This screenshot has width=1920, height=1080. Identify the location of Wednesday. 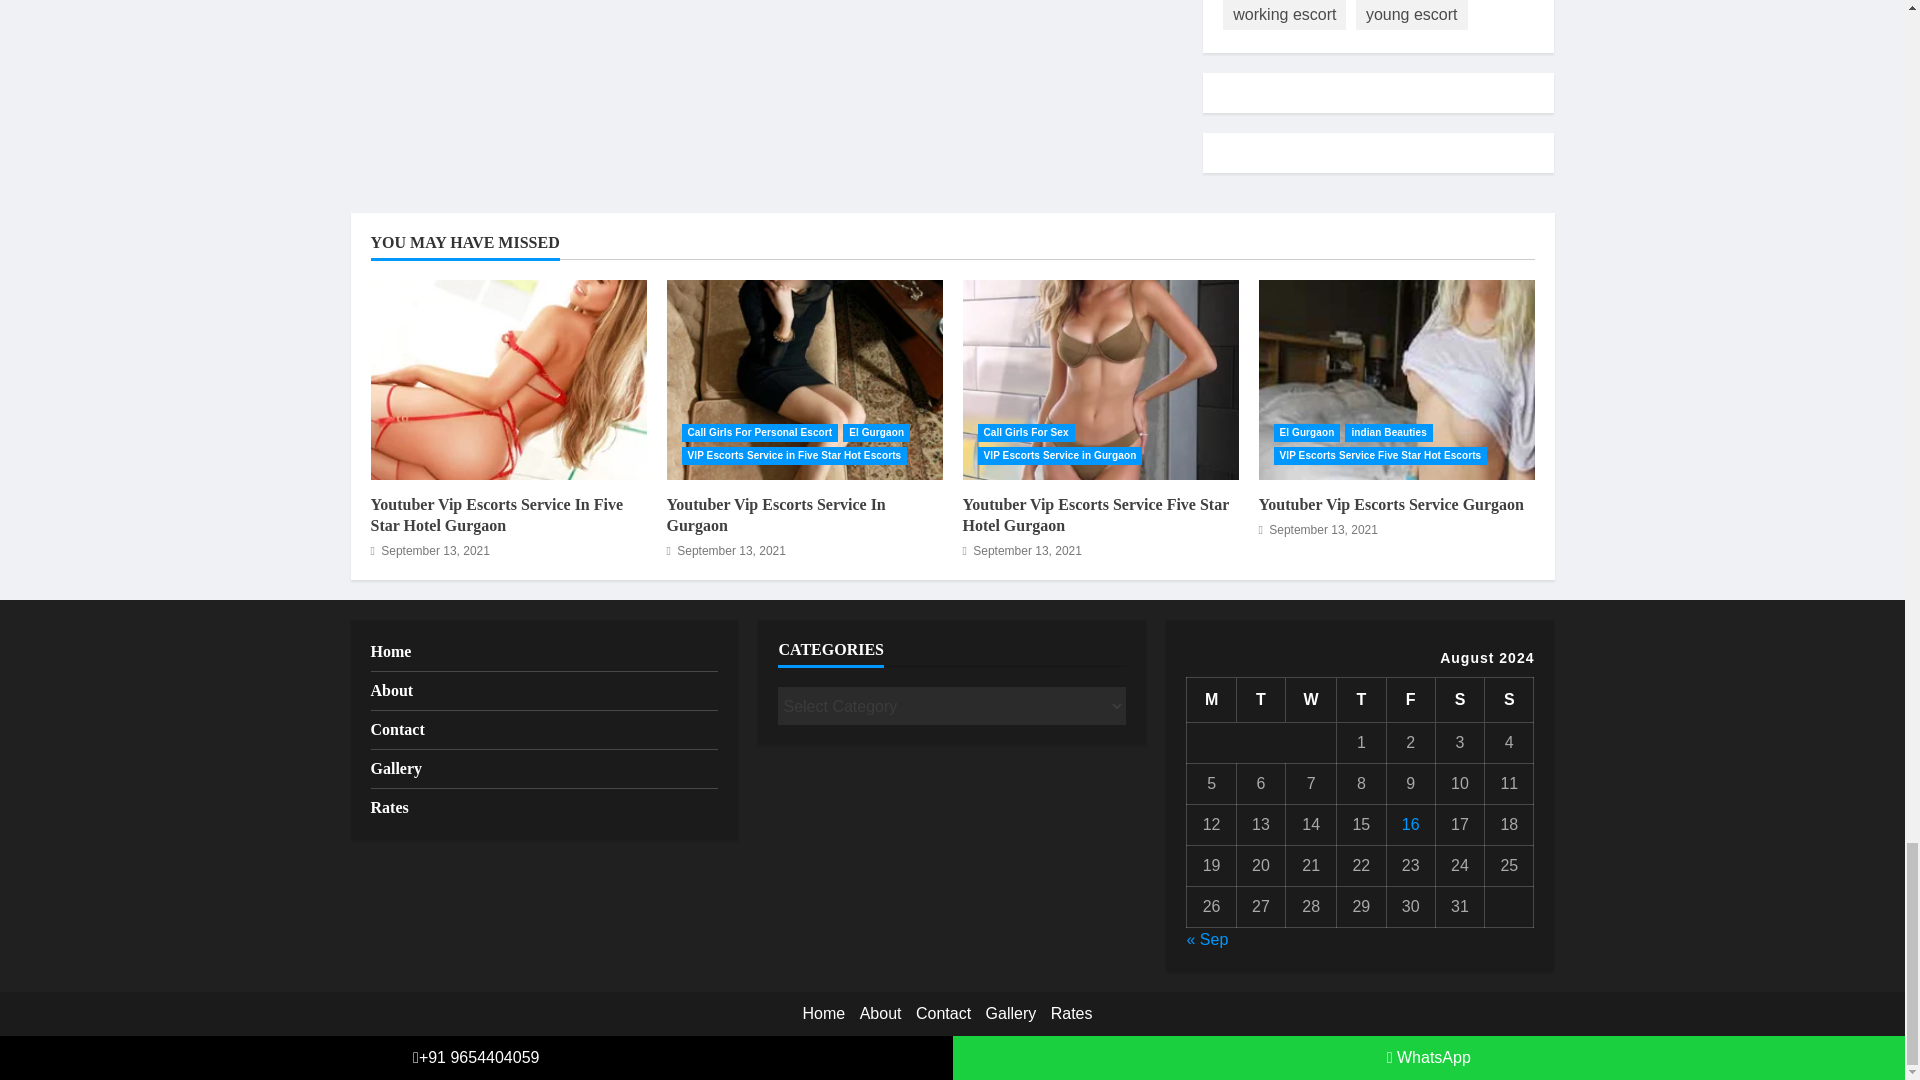
(1311, 700).